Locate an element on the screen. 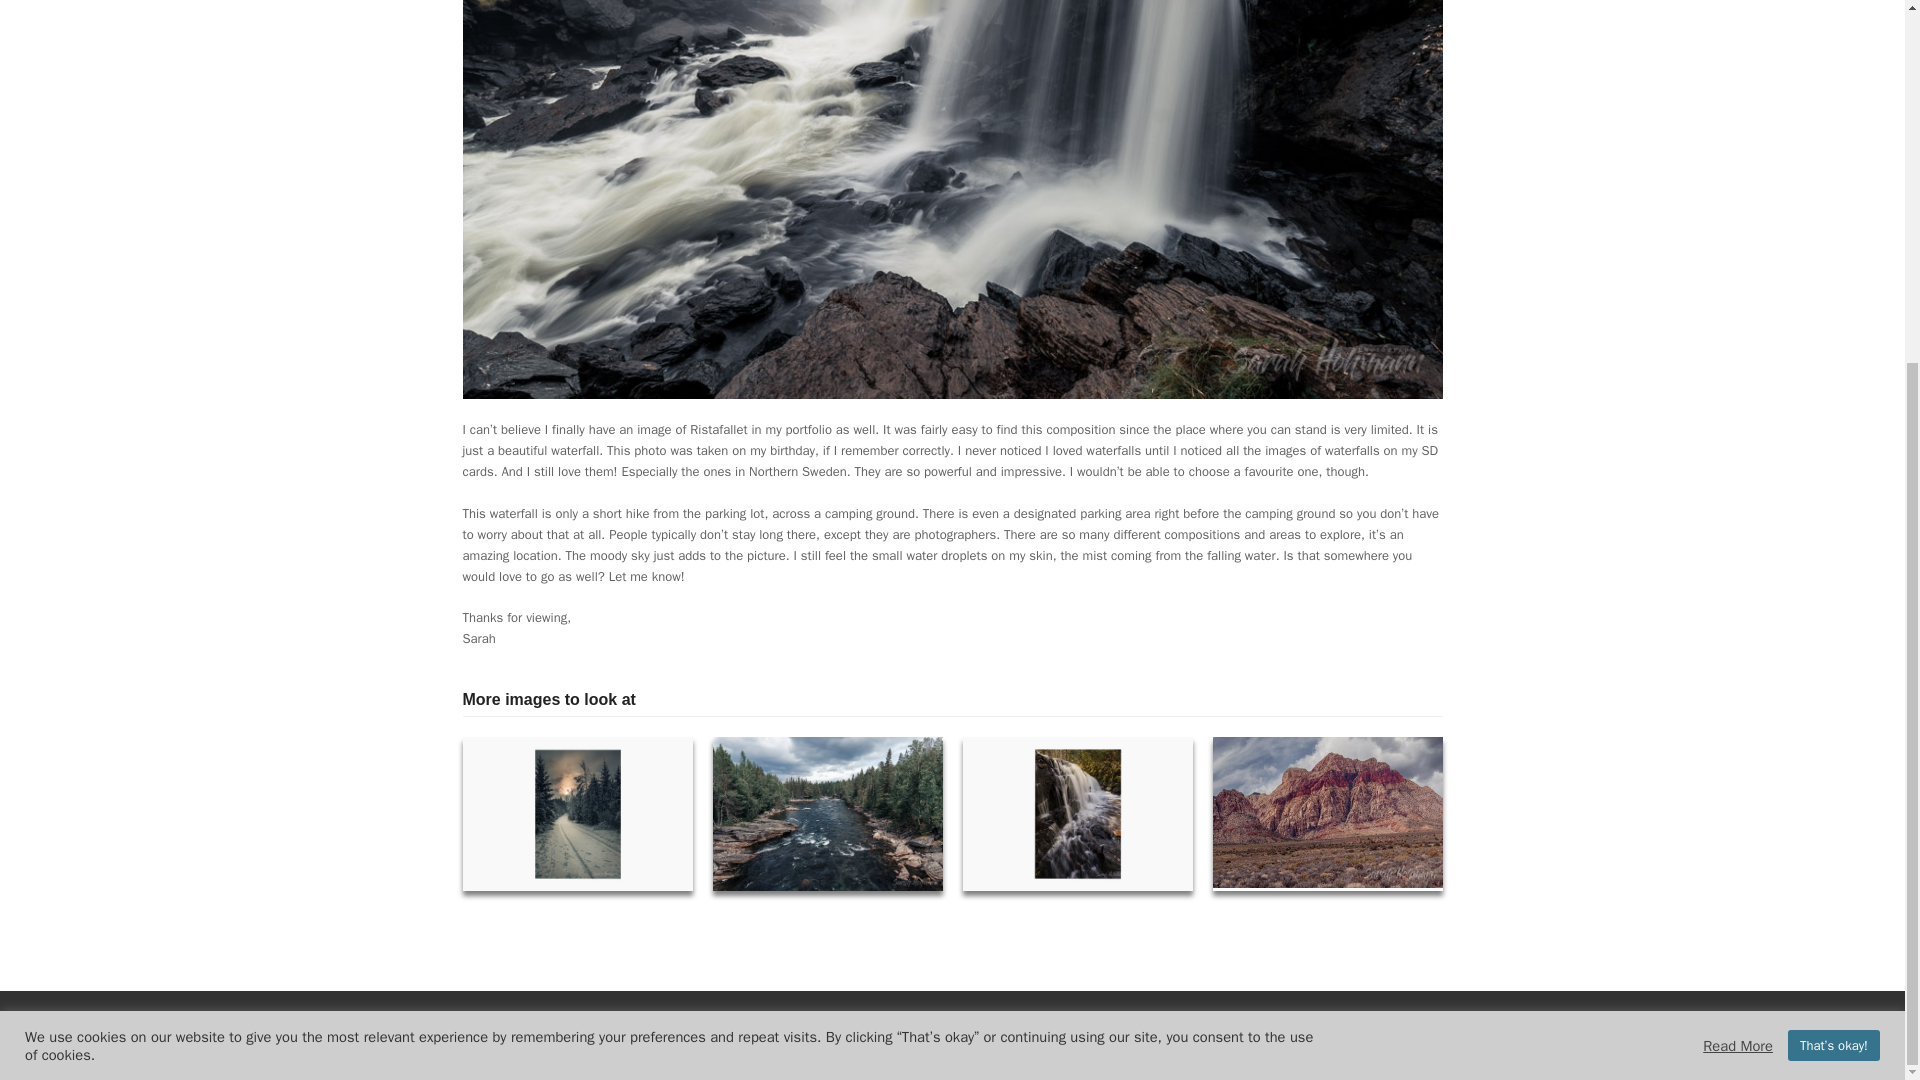 The width and height of the screenshot is (1920, 1080). Wind Chill is located at coordinates (827, 812).